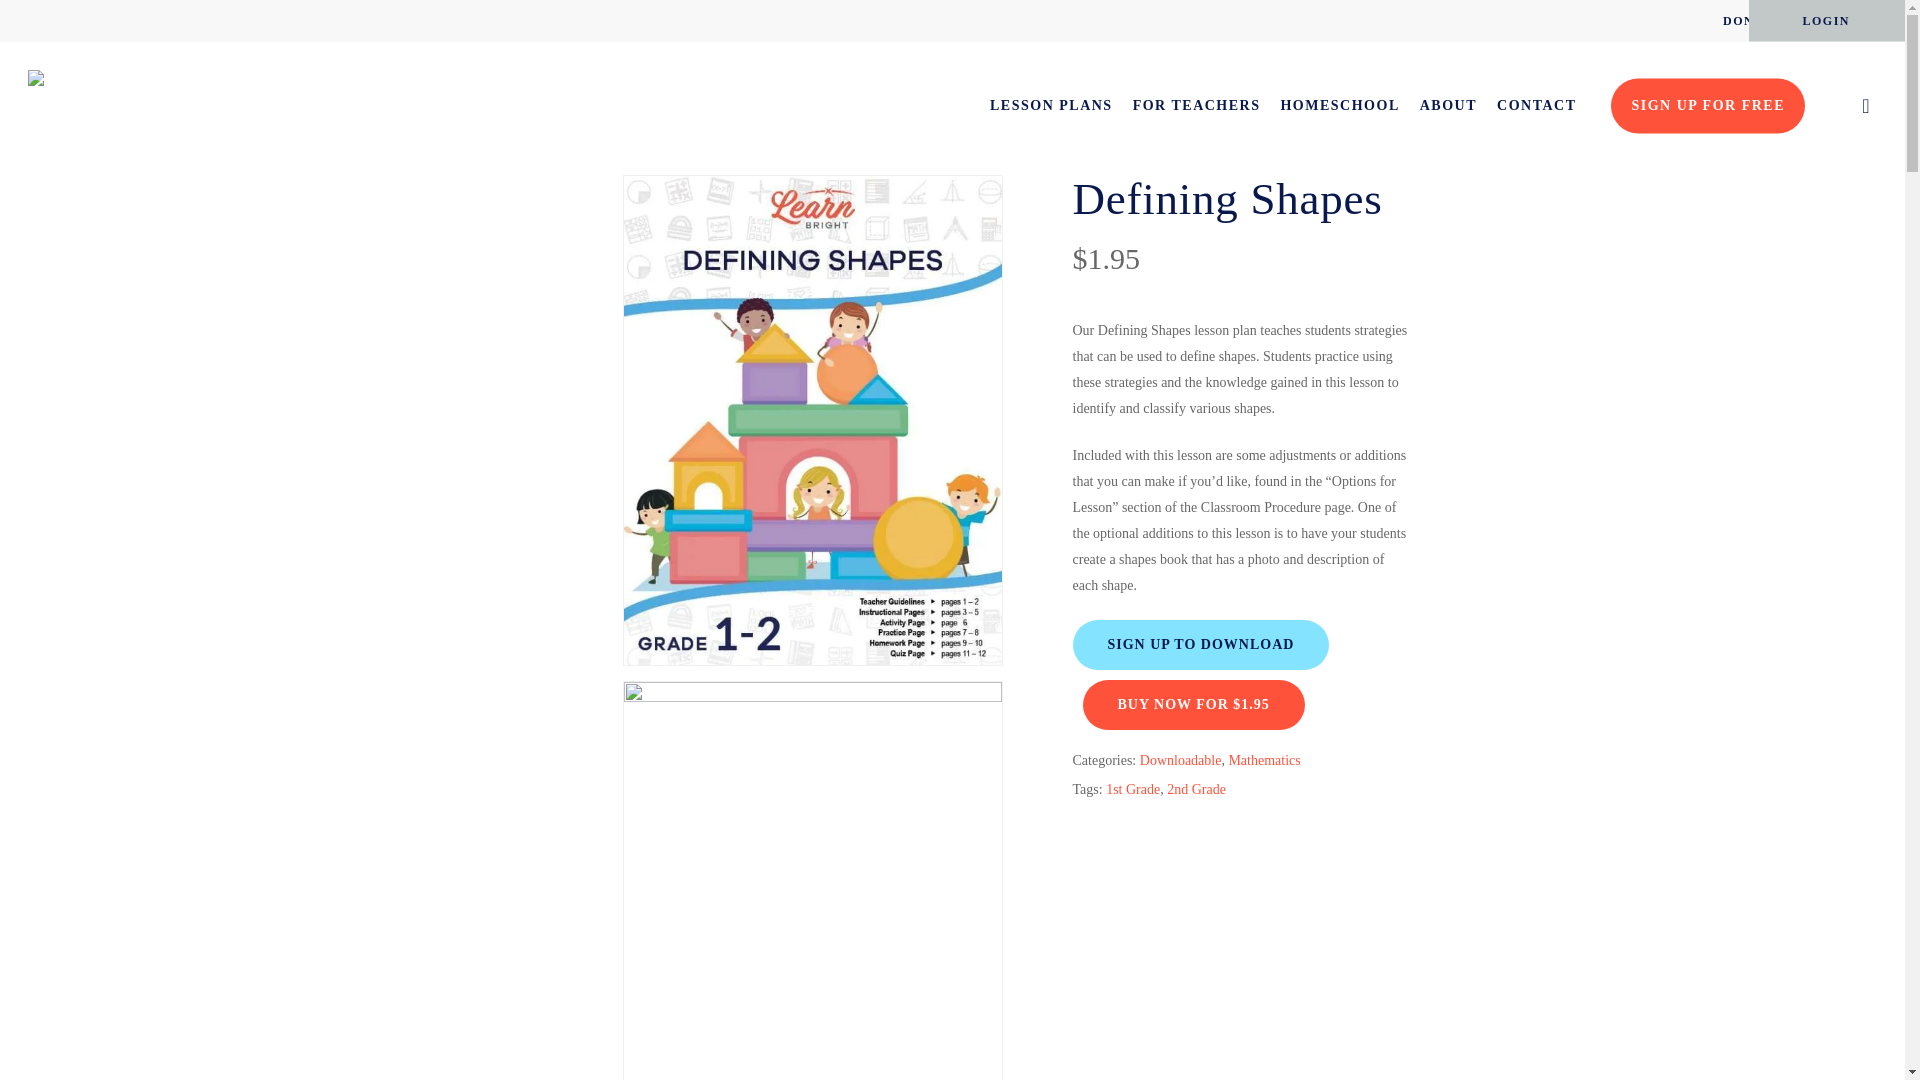  Describe the element at coordinates (1052, 106) in the screenshot. I see `LESSON PLANS` at that location.